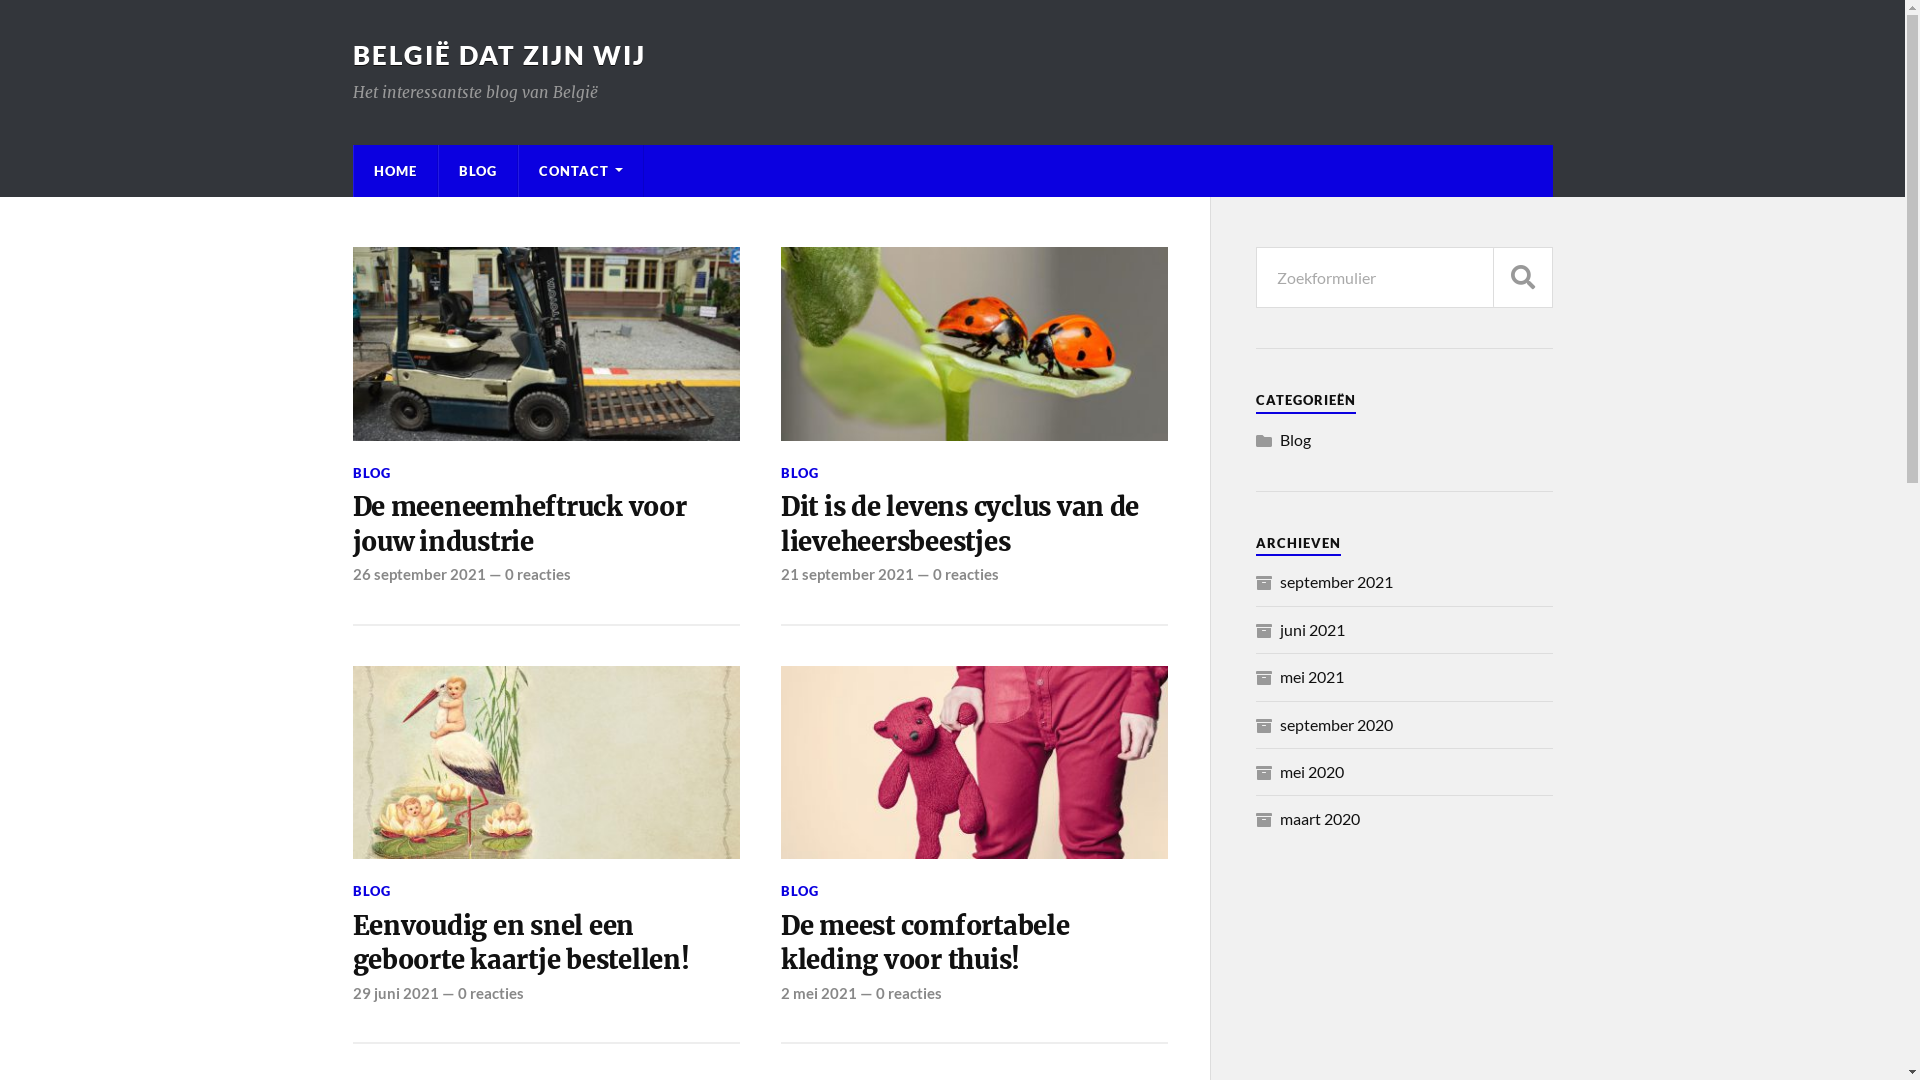 The image size is (1920, 1080). I want to click on CONTACT, so click(580, 172).